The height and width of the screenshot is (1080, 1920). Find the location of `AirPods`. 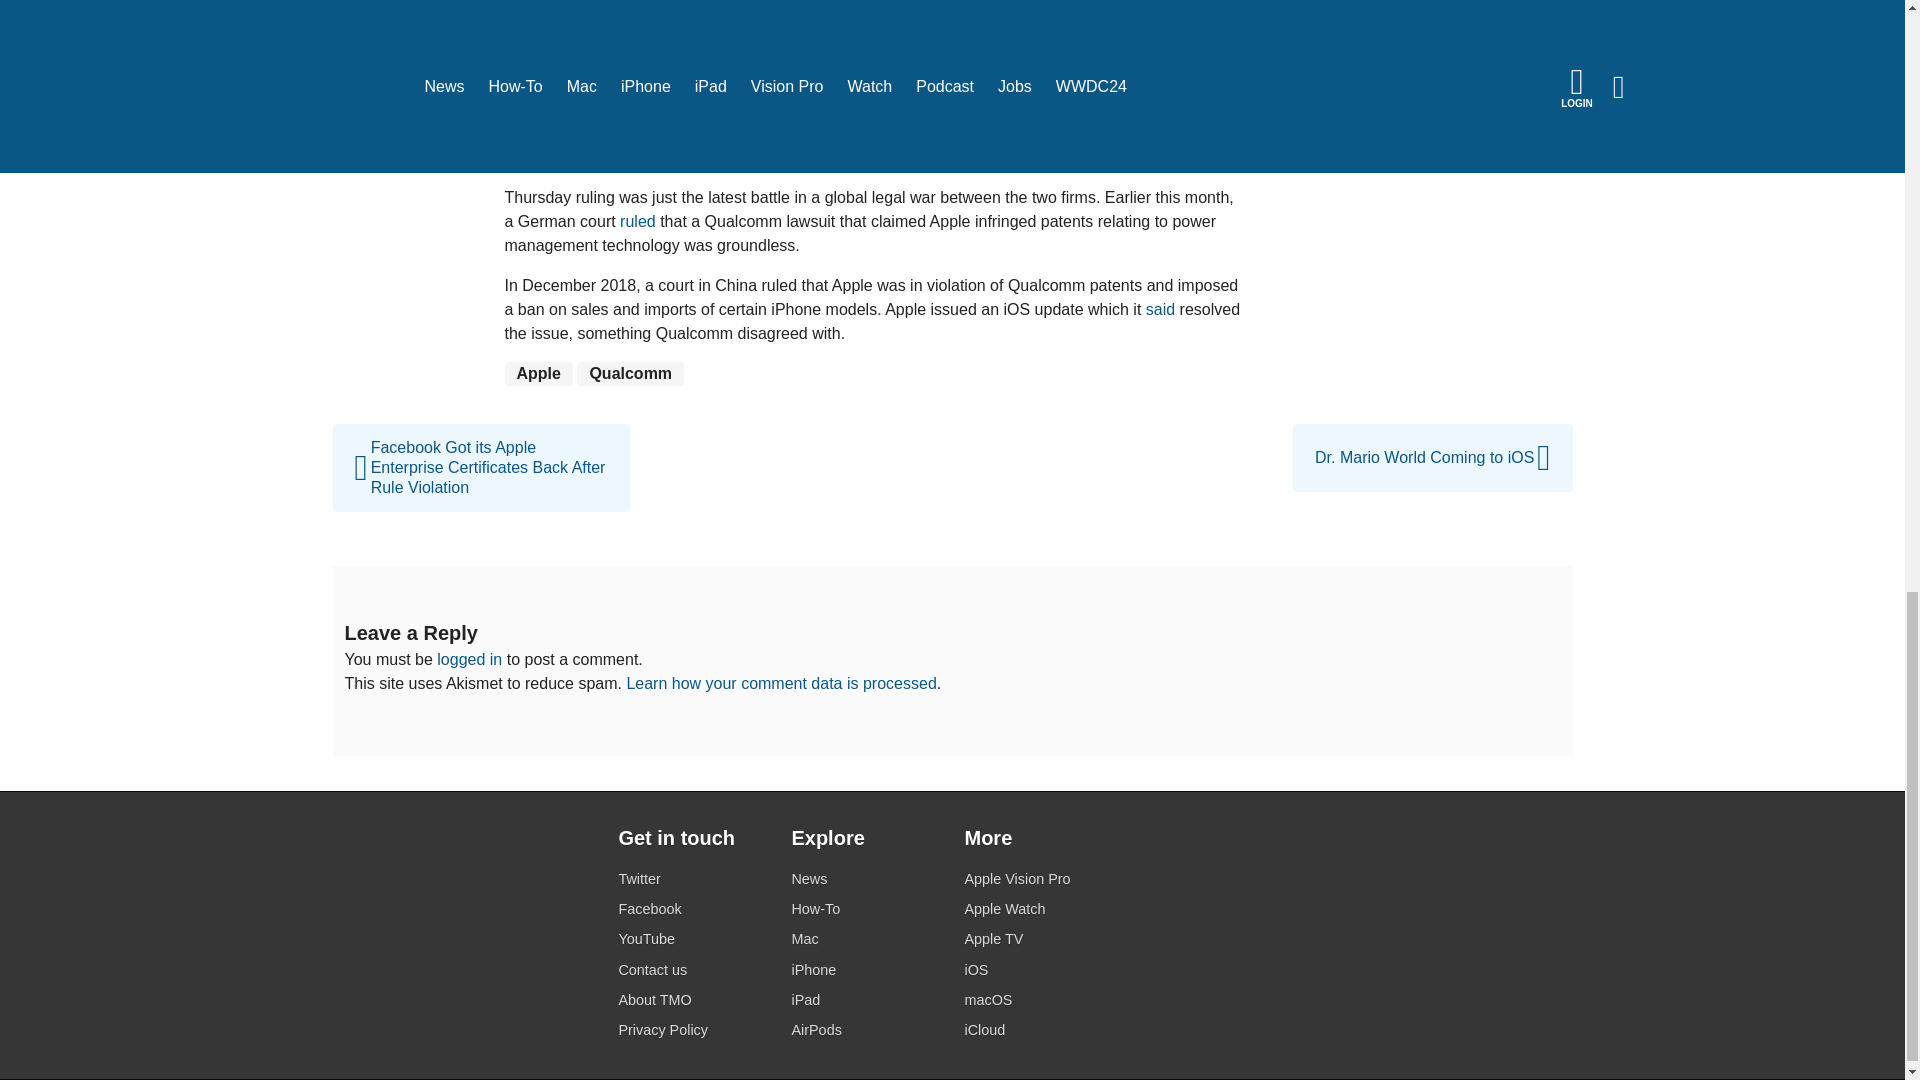

AirPods is located at coordinates (866, 1030).